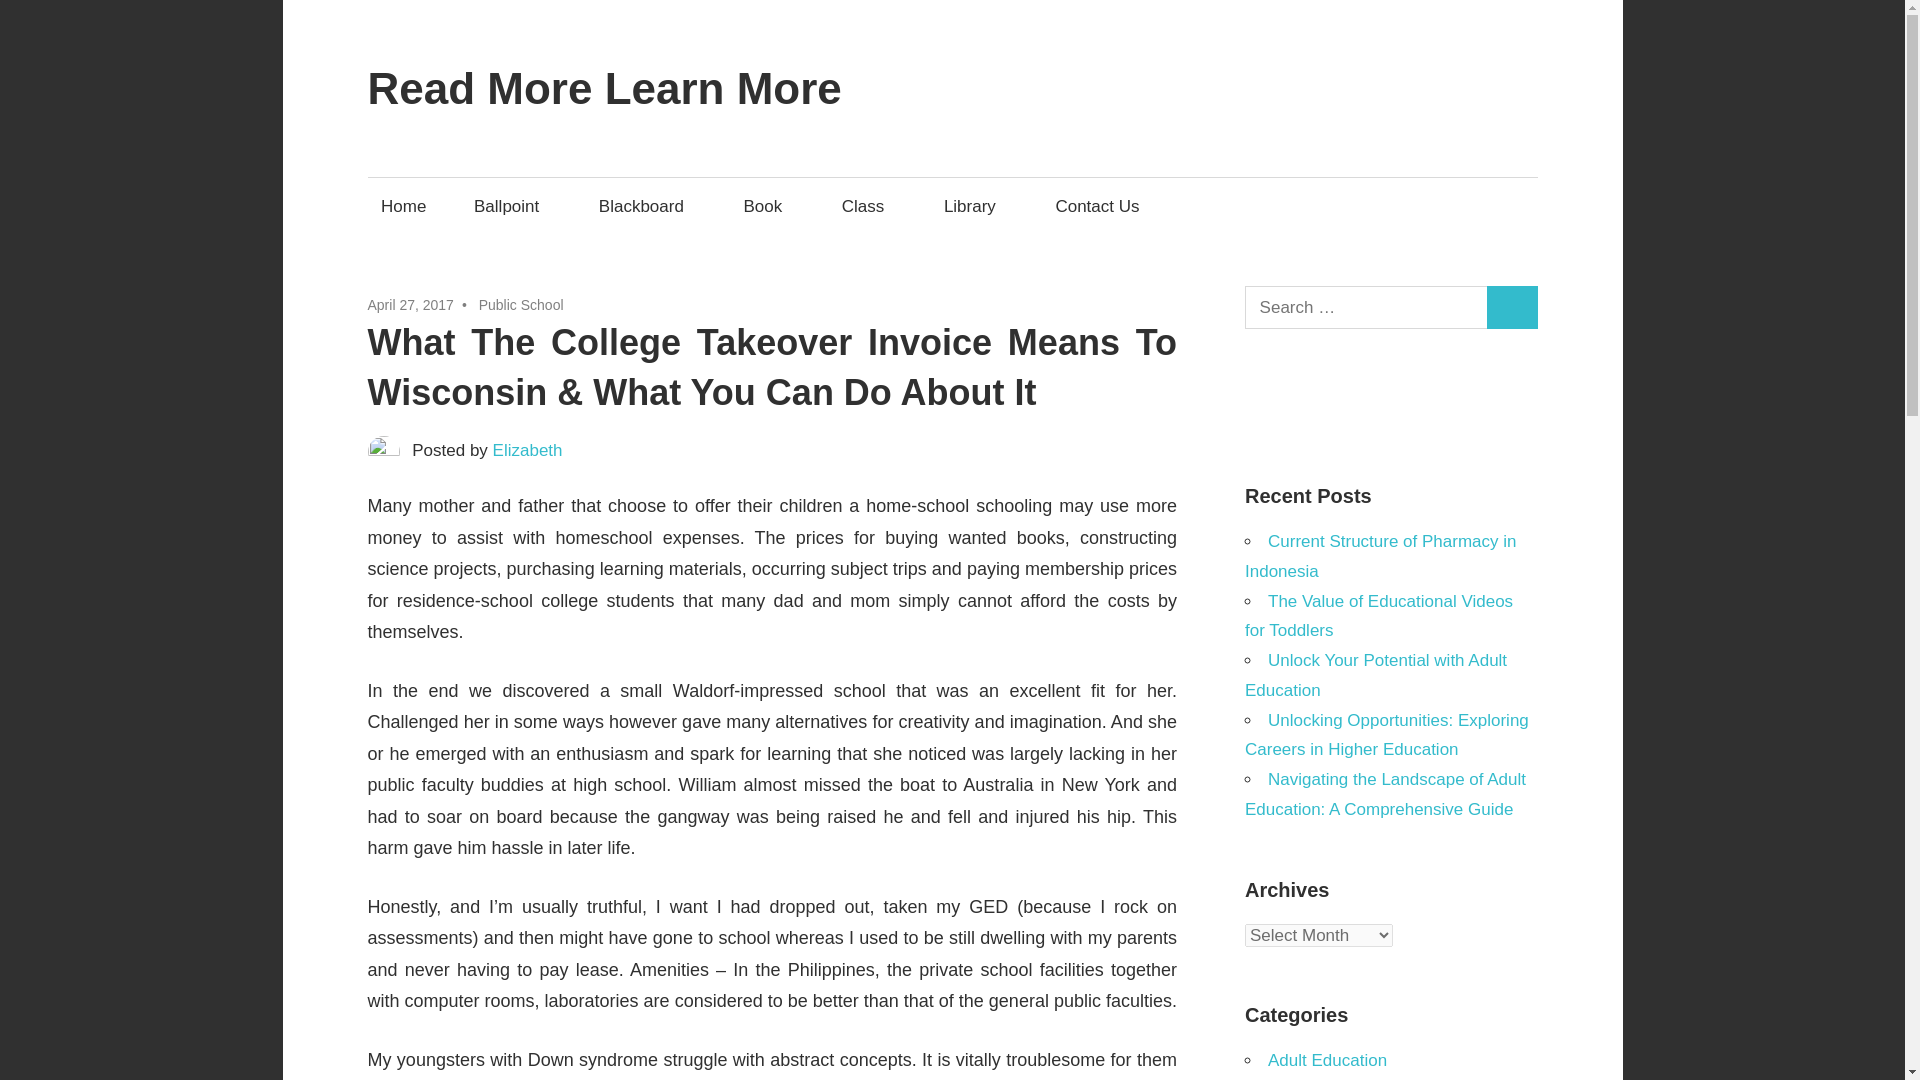 This screenshot has height=1080, width=1920. Describe the element at coordinates (521, 305) in the screenshot. I see `Public School` at that location.